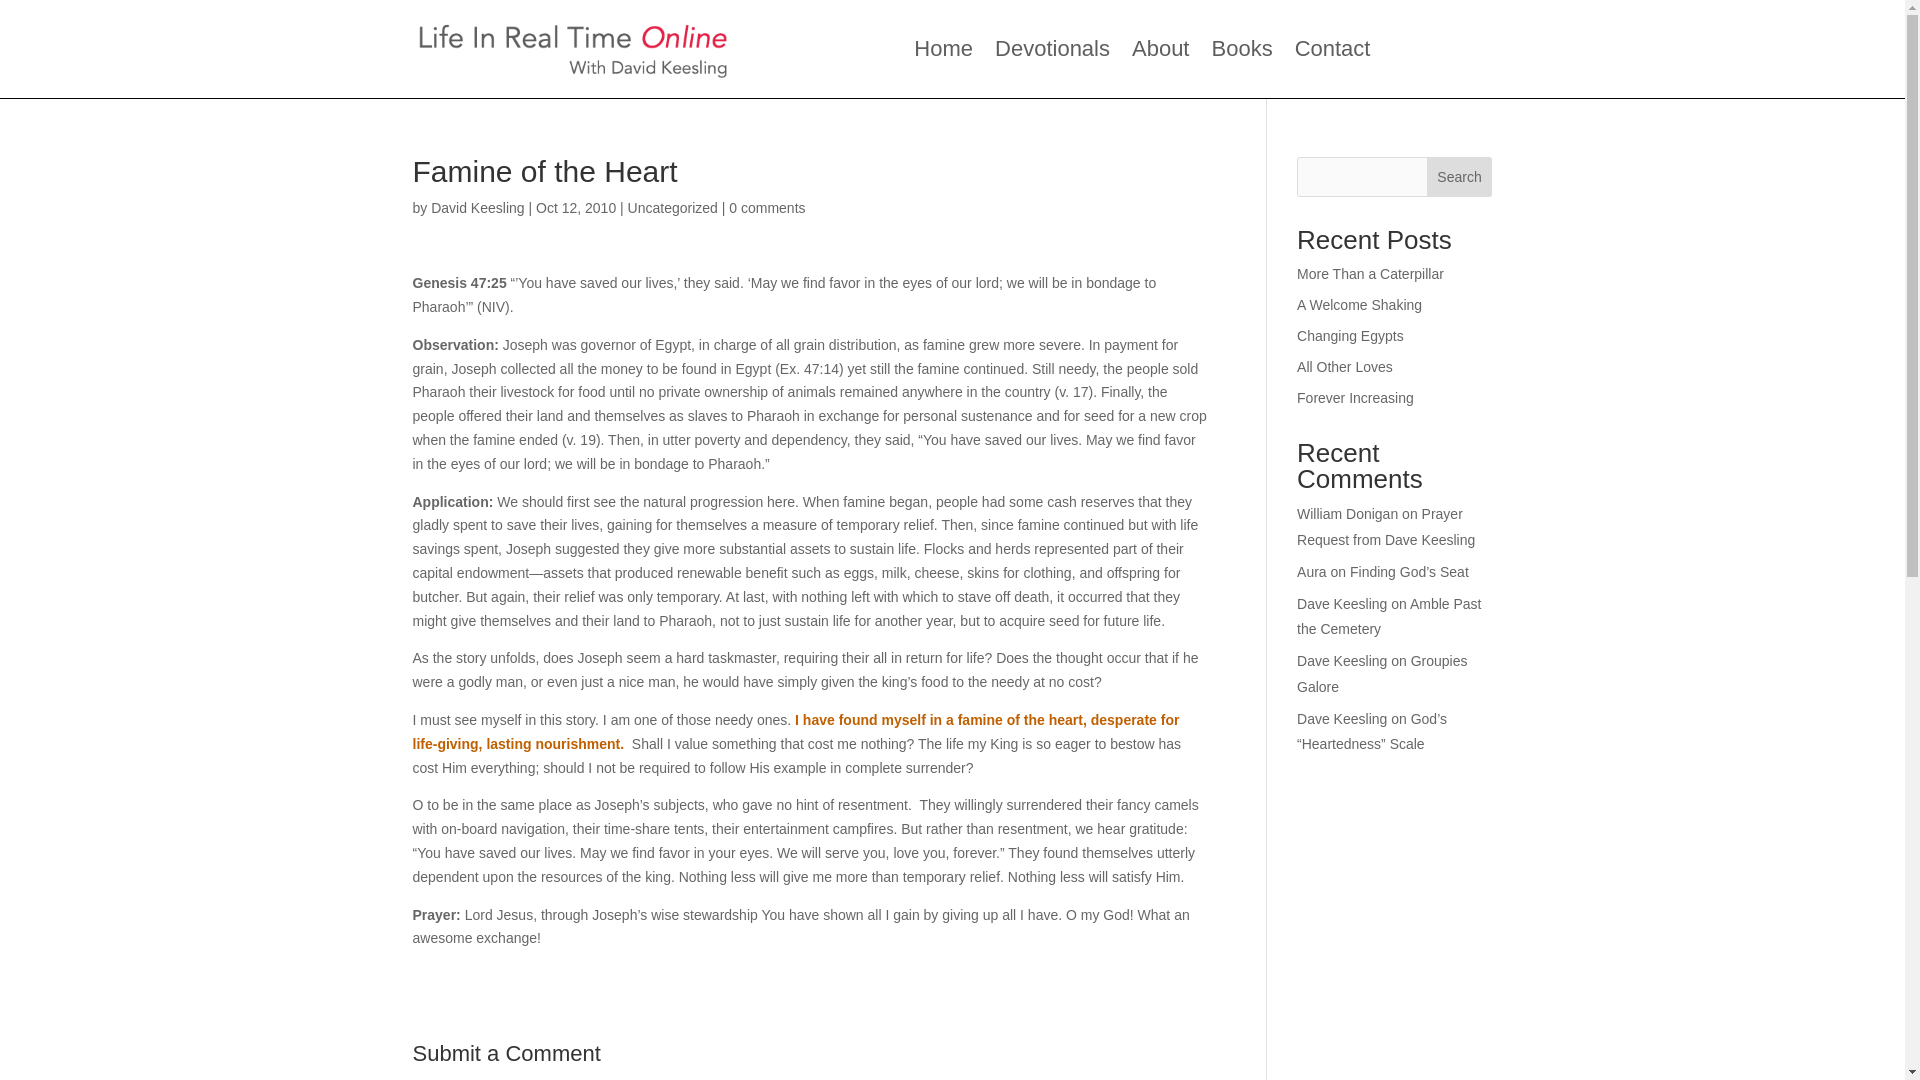 Image resolution: width=1920 pixels, height=1080 pixels. What do you see at coordinates (477, 208) in the screenshot?
I see `Posts by David Keesling` at bounding box center [477, 208].